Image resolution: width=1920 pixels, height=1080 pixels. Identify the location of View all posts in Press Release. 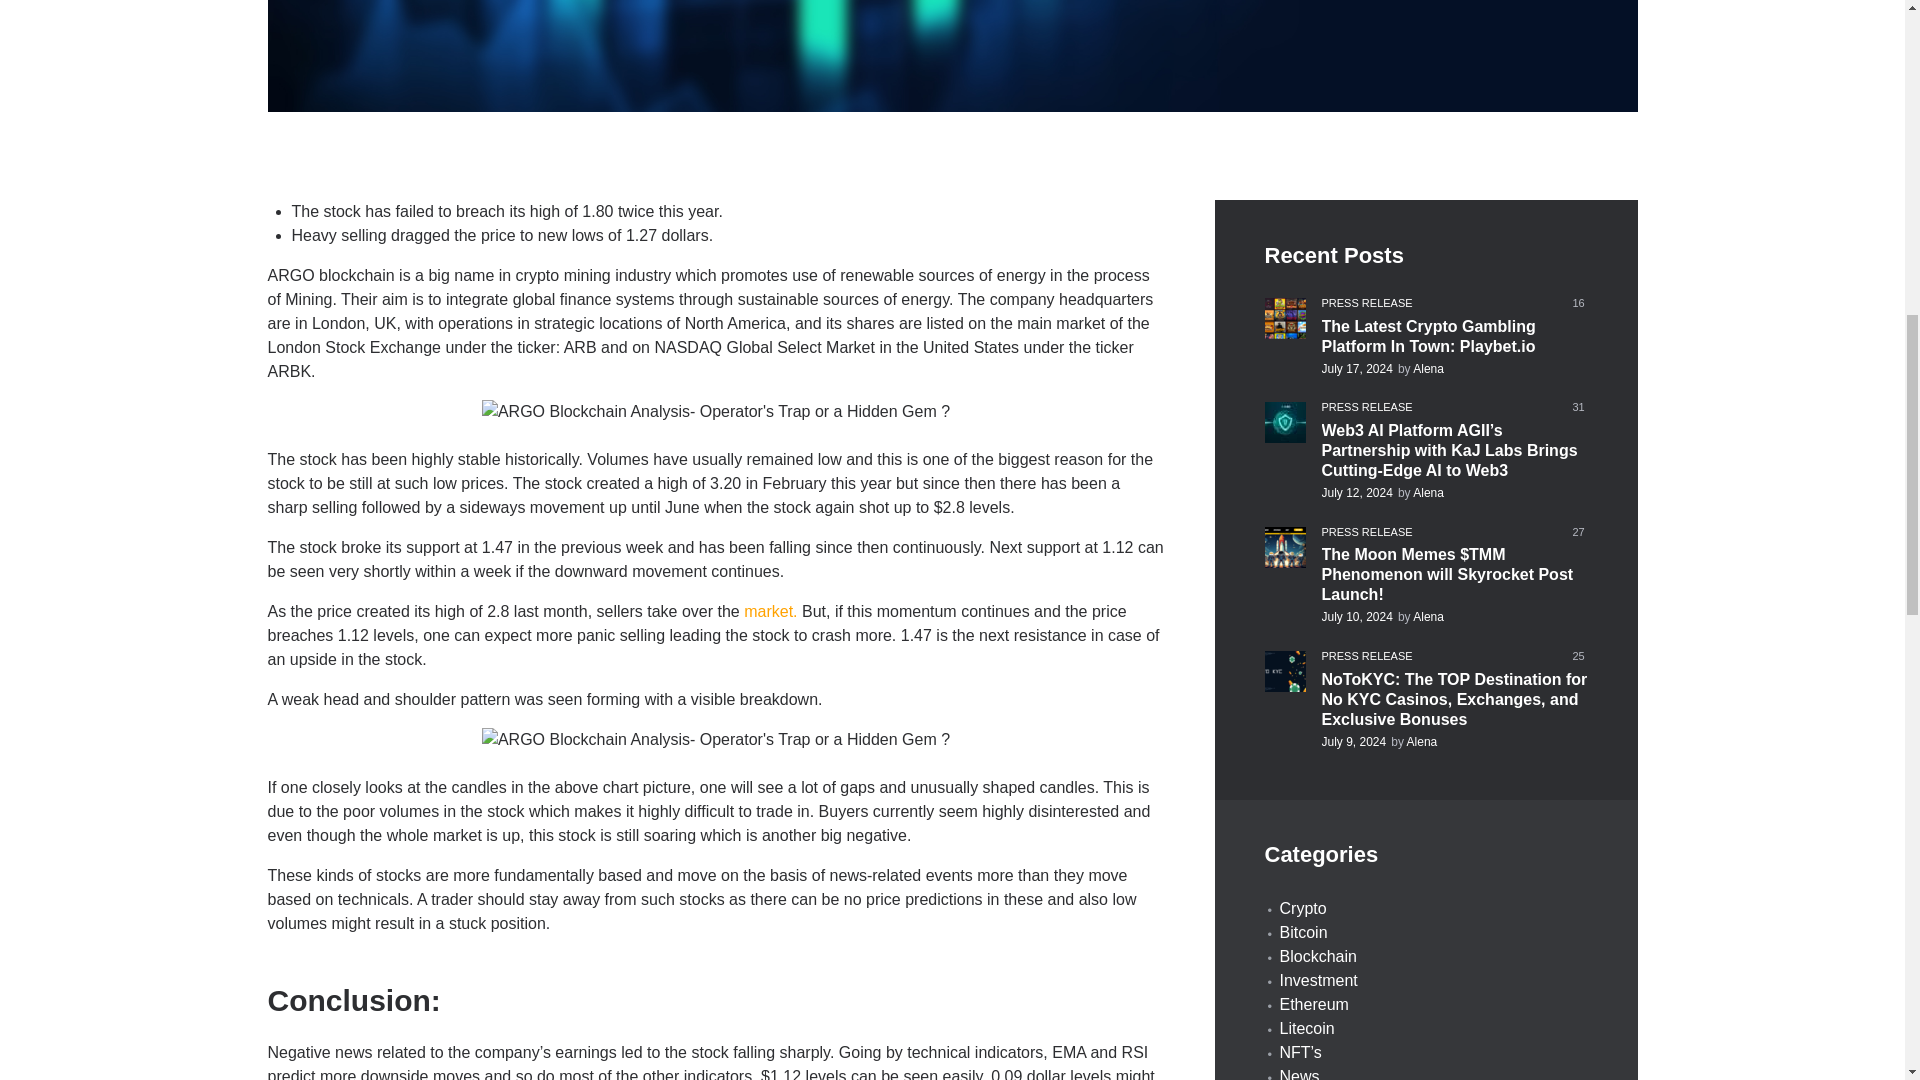
(1368, 302).